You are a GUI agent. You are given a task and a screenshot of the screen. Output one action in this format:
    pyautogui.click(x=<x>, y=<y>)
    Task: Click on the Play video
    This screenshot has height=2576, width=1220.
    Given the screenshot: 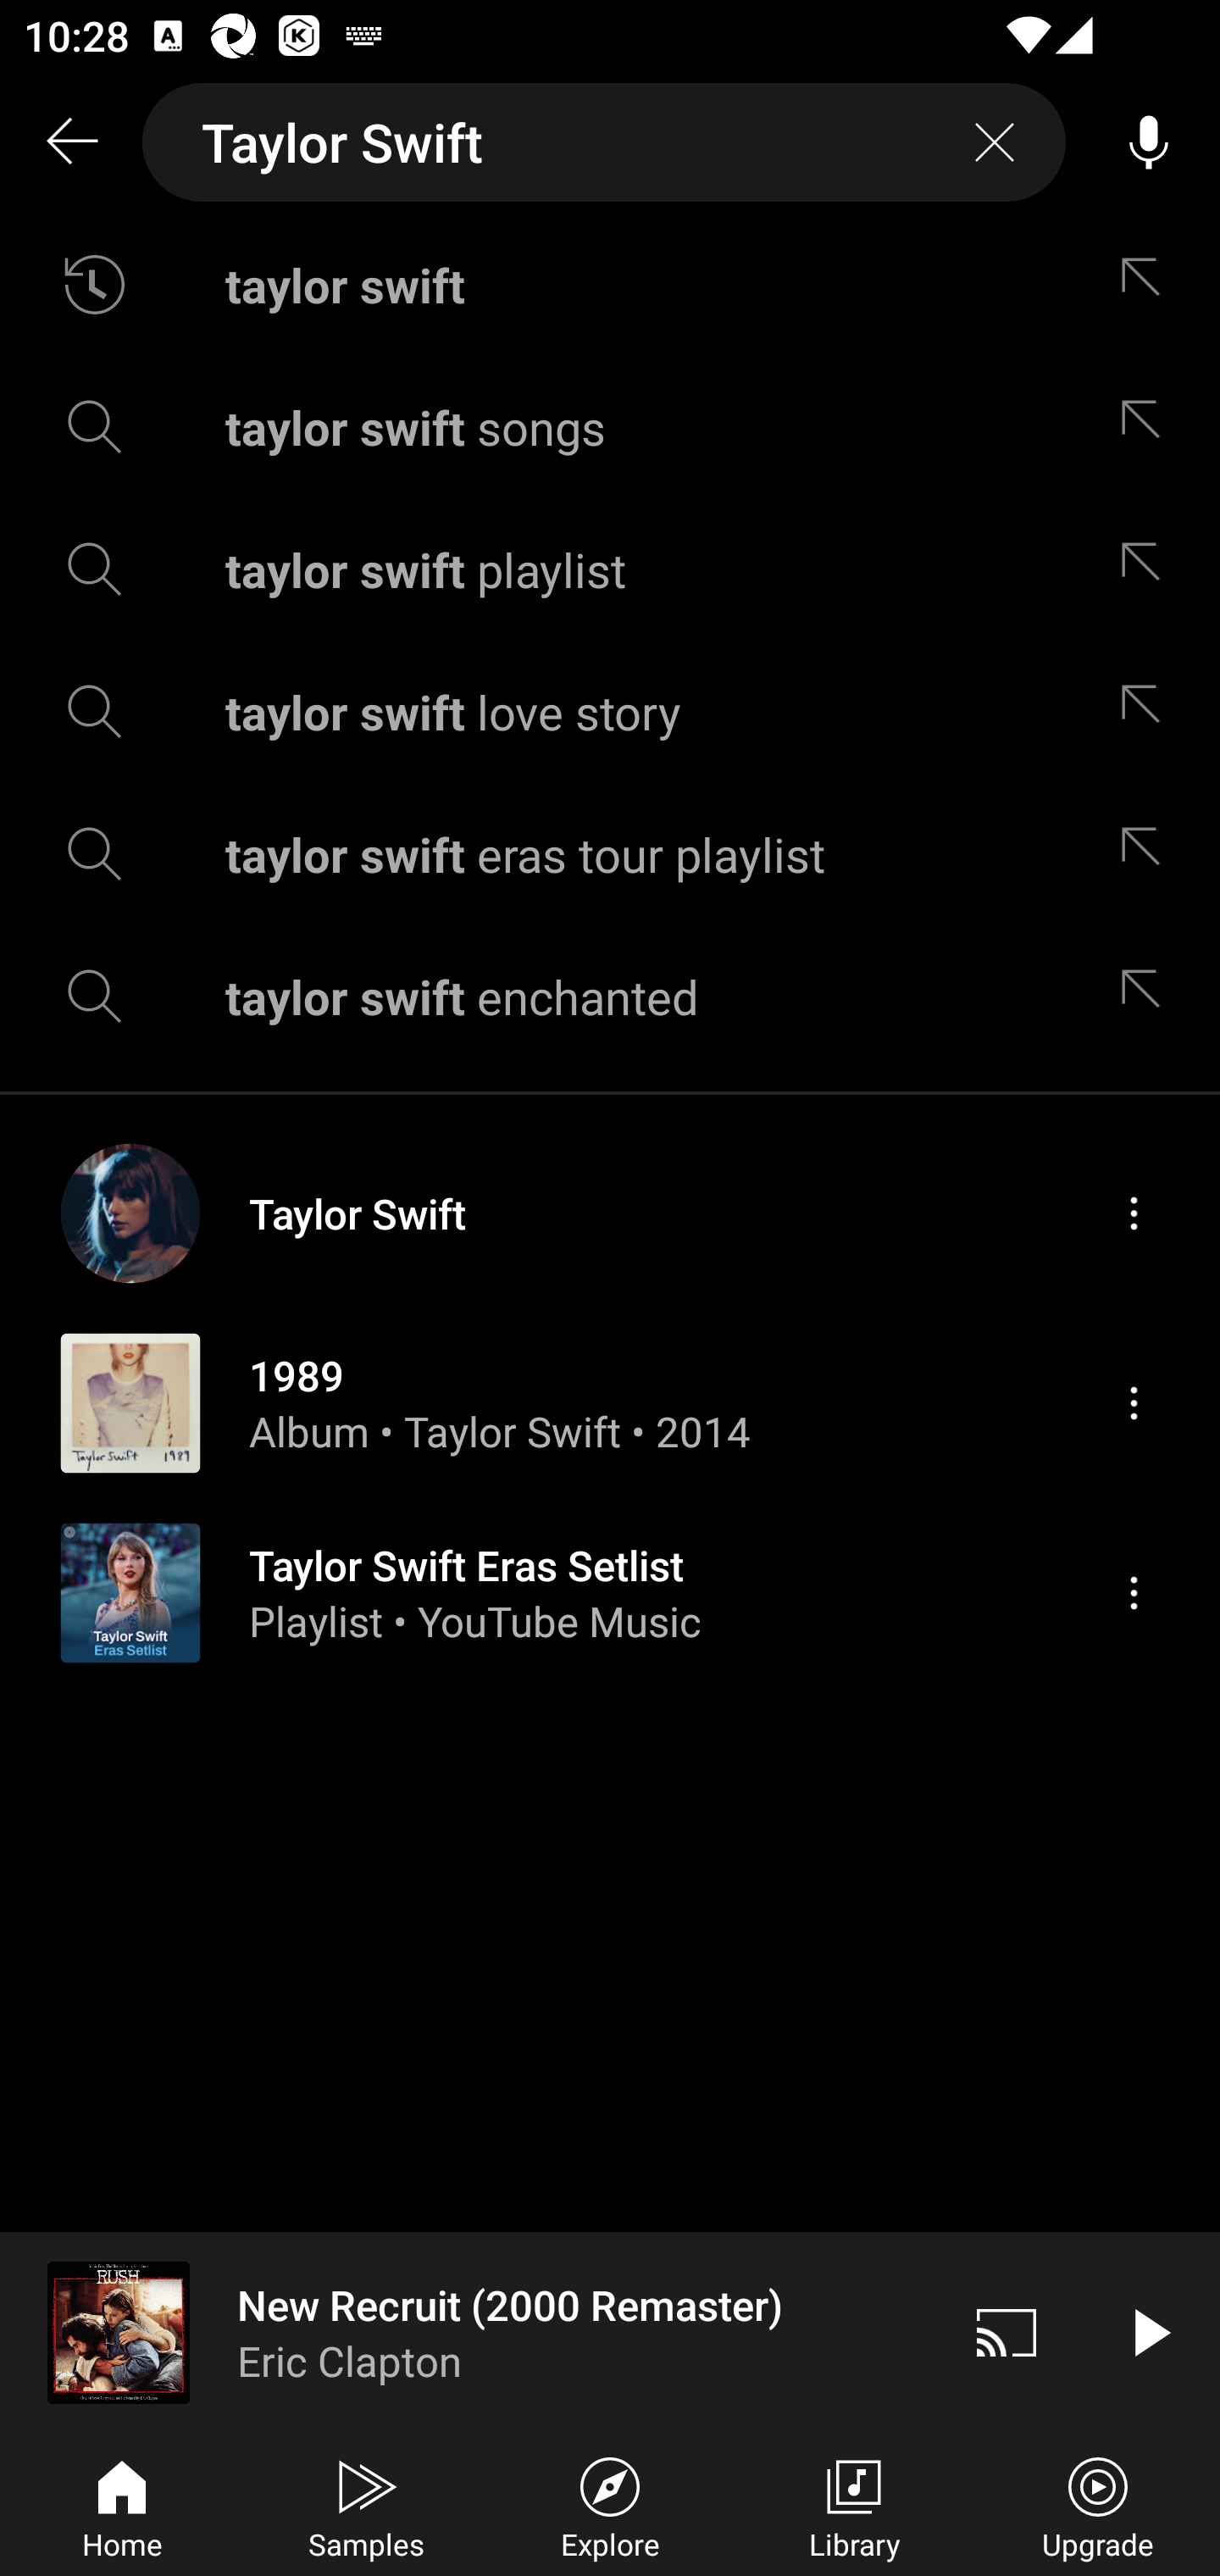 What is the action you would take?
    pyautogui.click(x=1149, y=2332)
    